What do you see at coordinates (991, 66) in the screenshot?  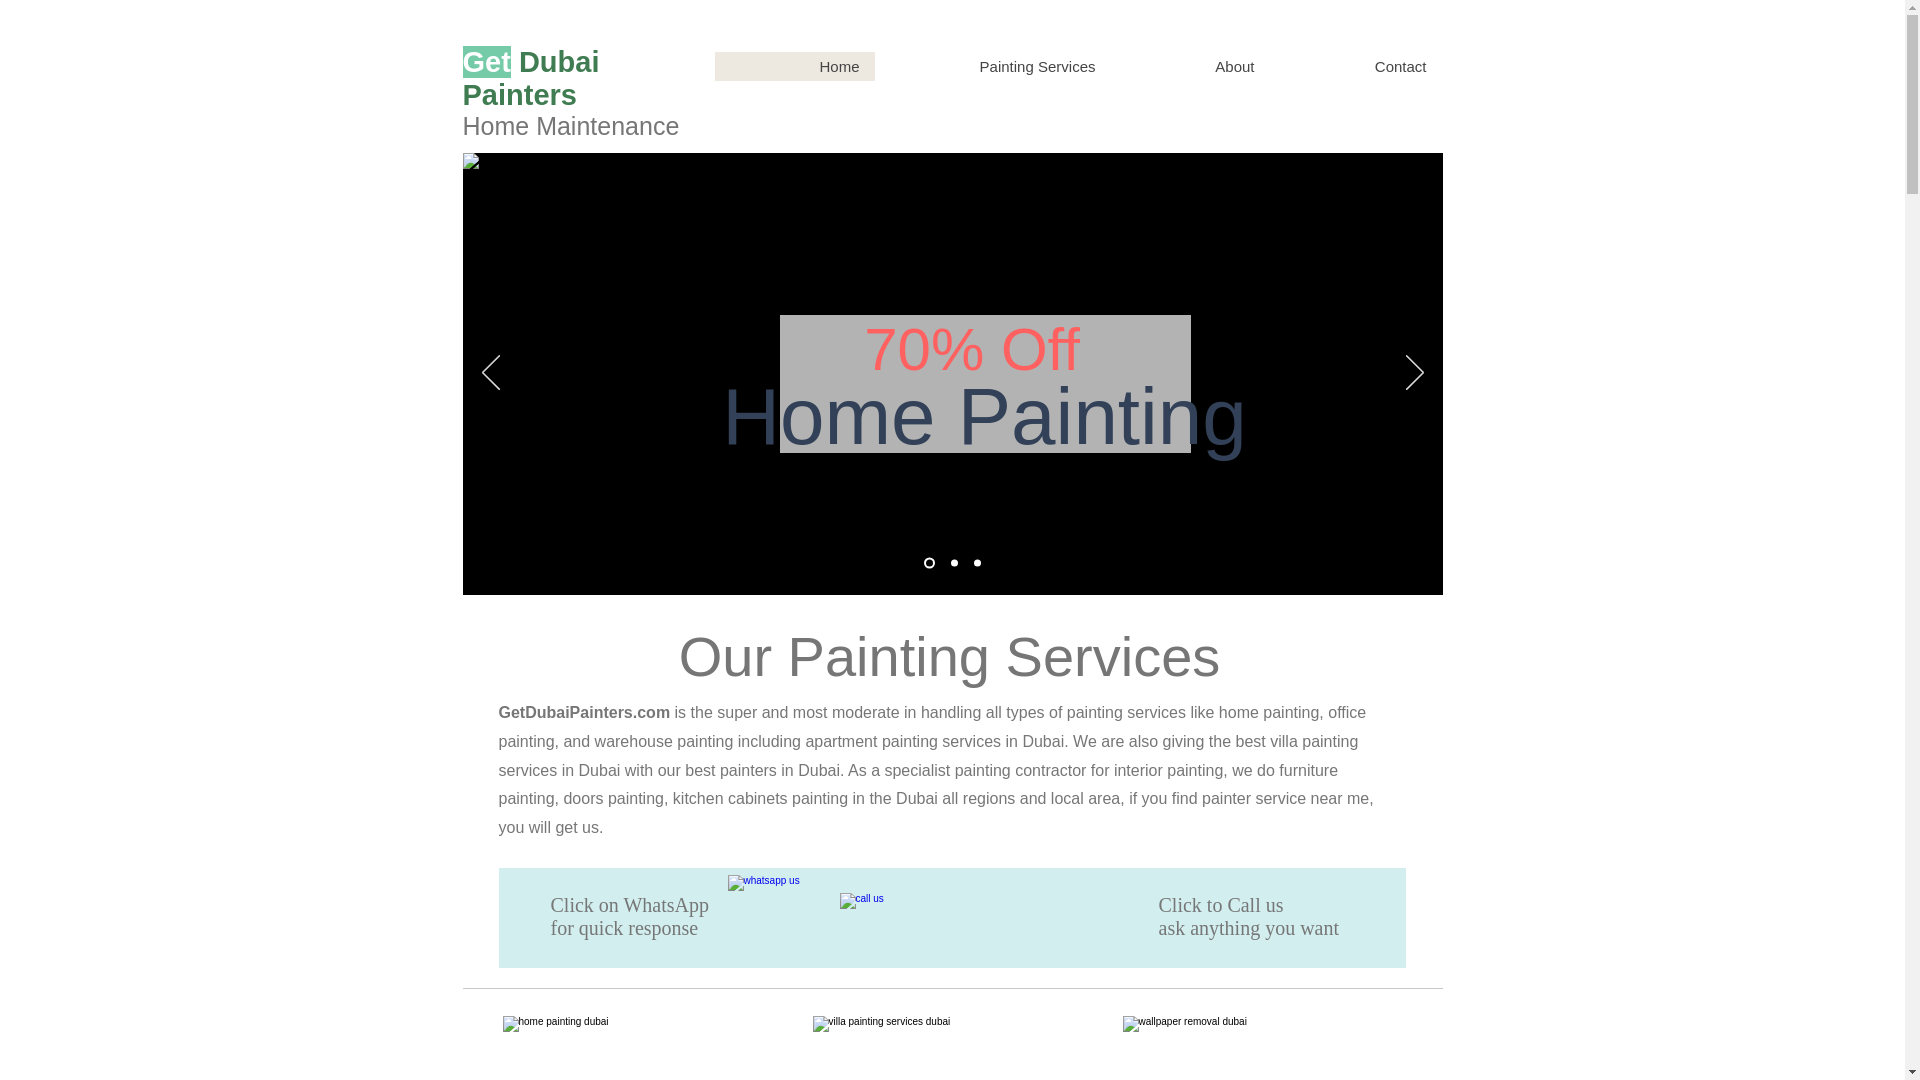 I see `Painting Services` at bounding box center [991, 66].